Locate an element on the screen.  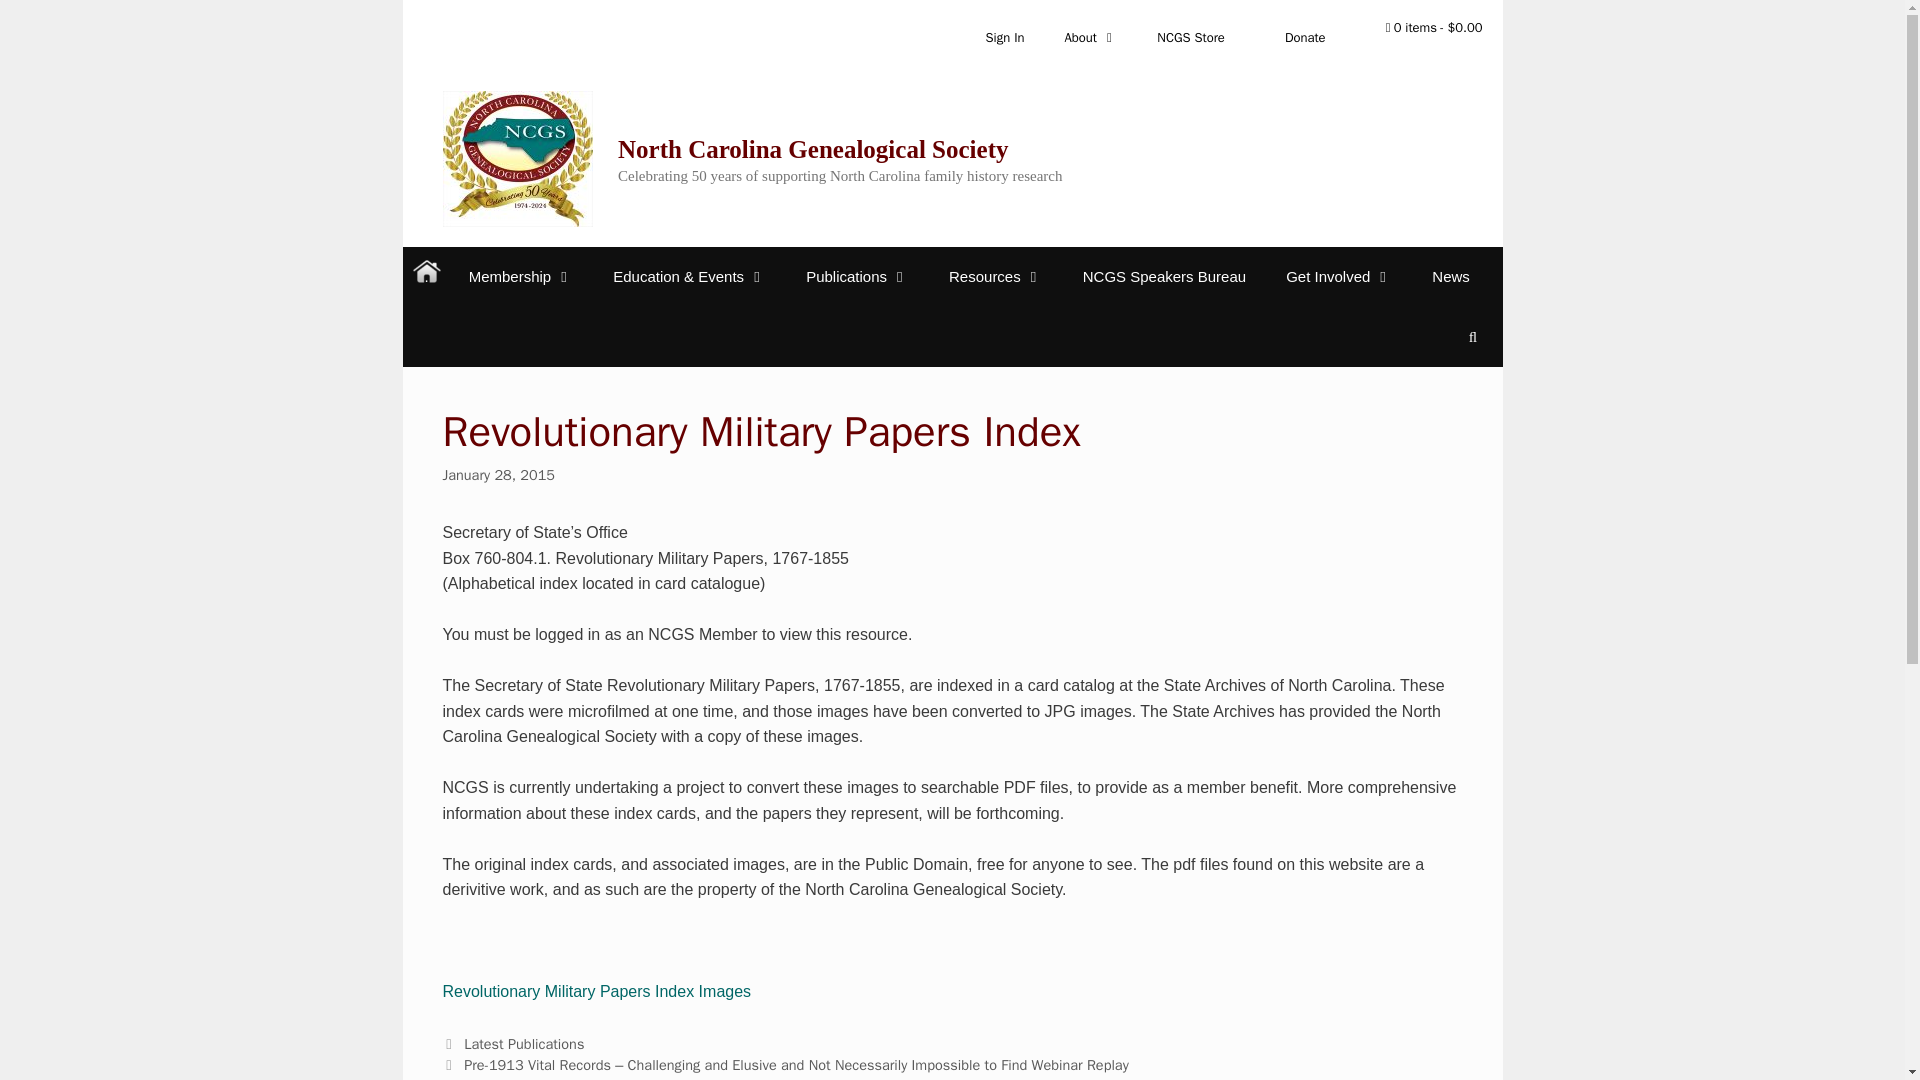
Get Involved is located at coordinates (1338, 276).